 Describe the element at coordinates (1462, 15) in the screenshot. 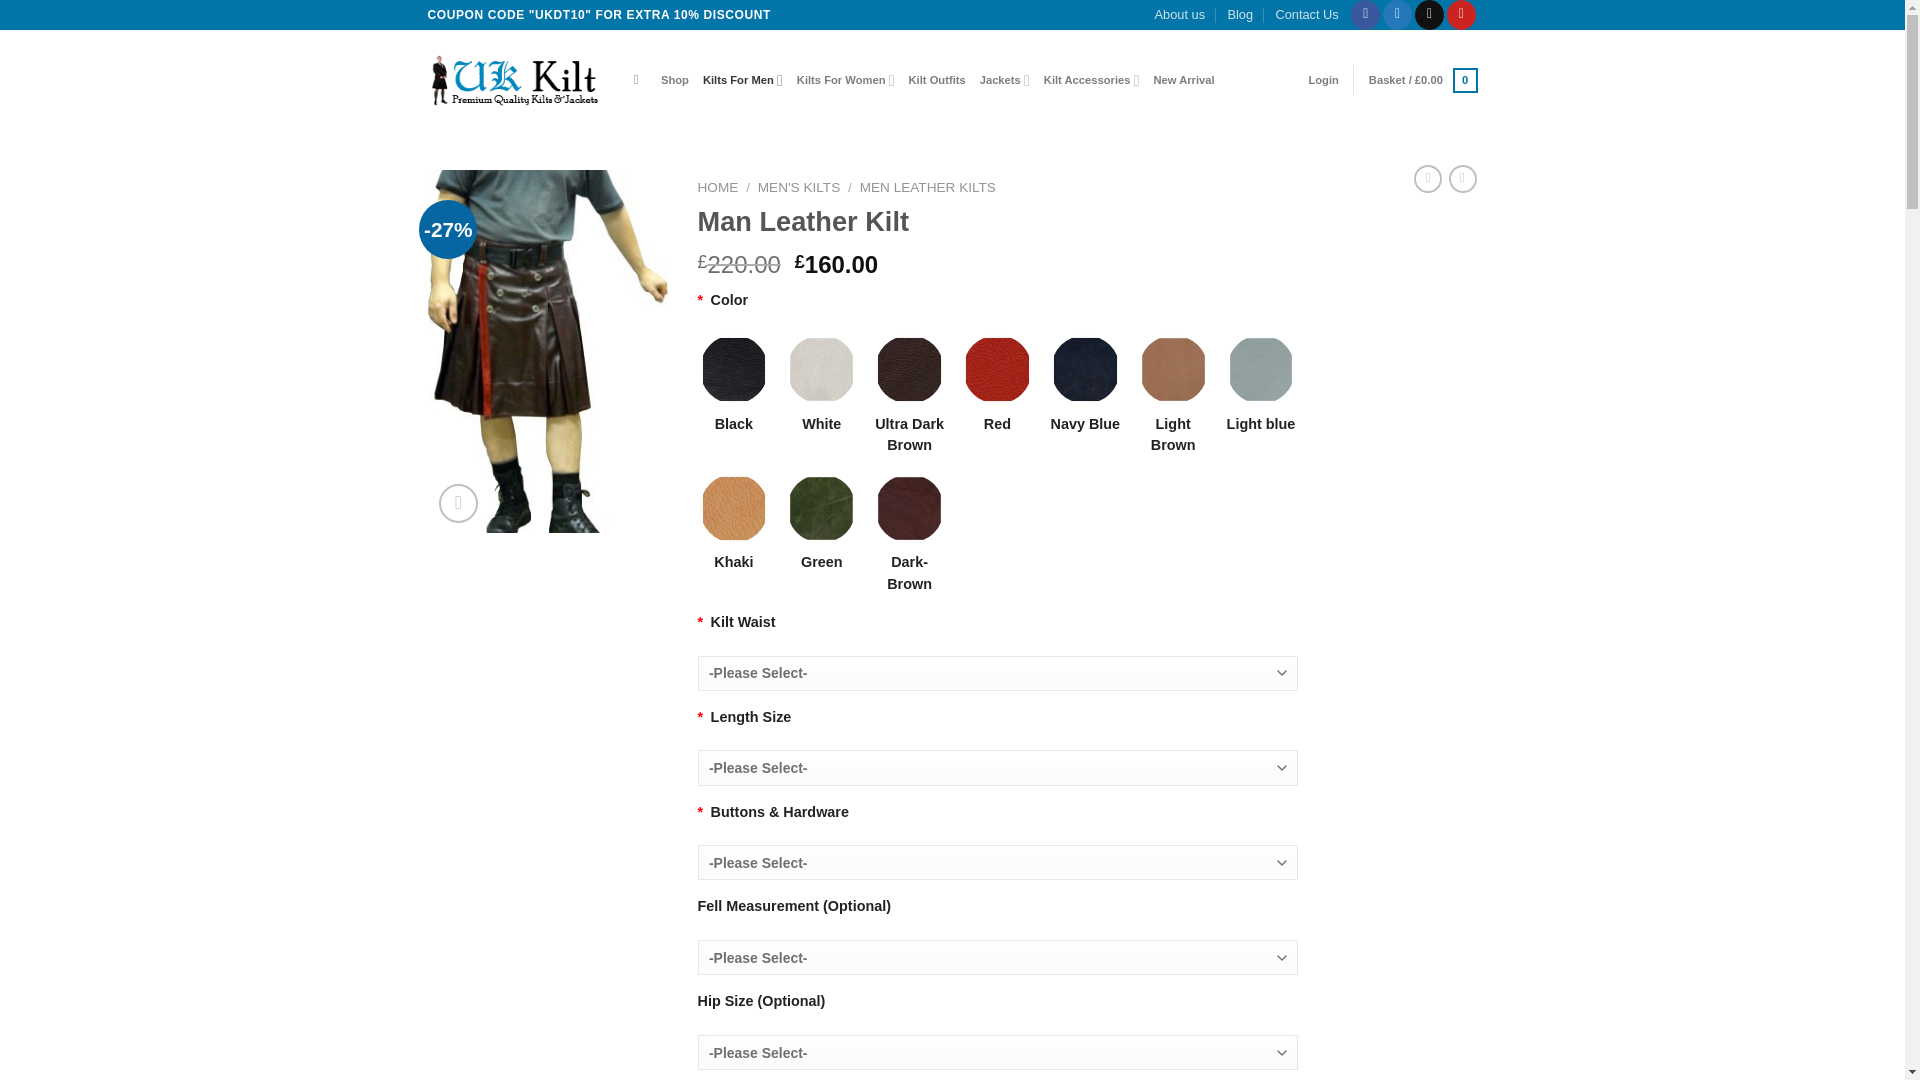

I see `Follow on Pinterest` at that location.